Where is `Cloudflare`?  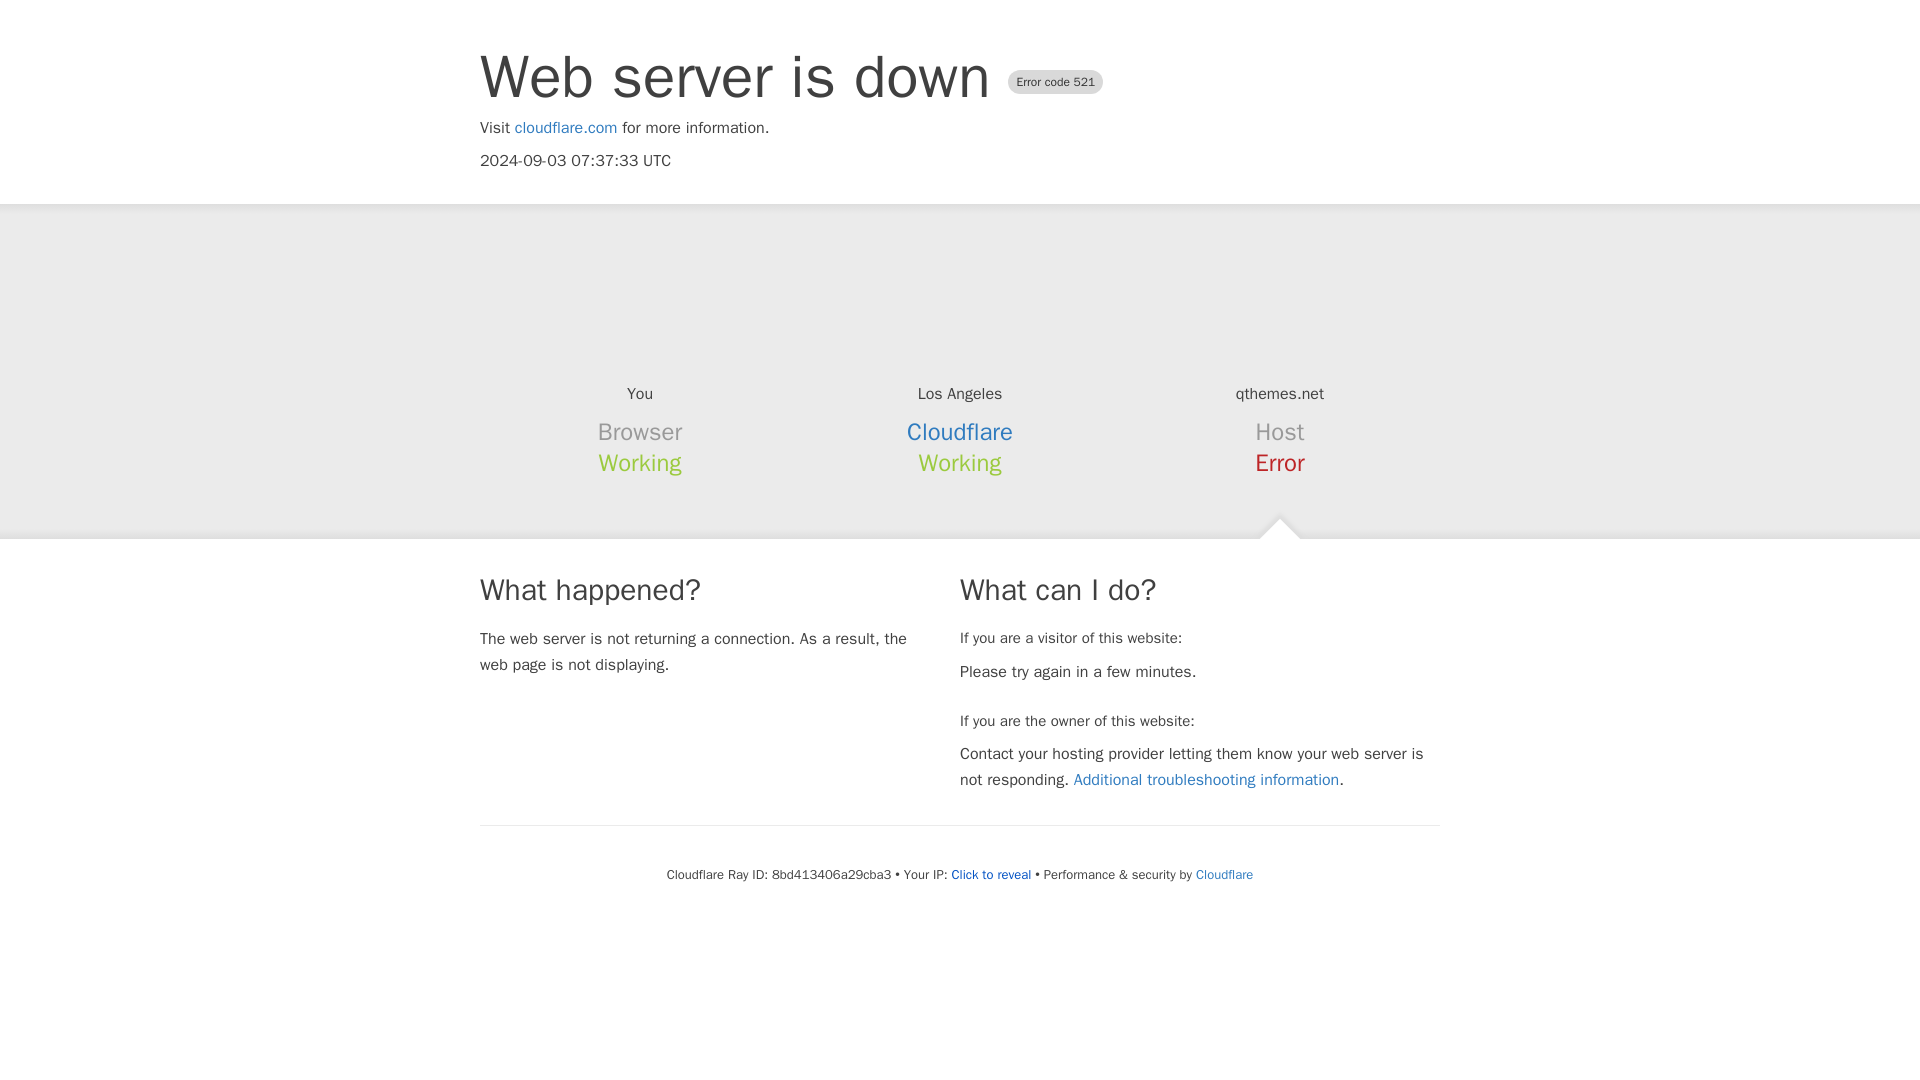
Cloudflare is located at coordinates (960, 432).